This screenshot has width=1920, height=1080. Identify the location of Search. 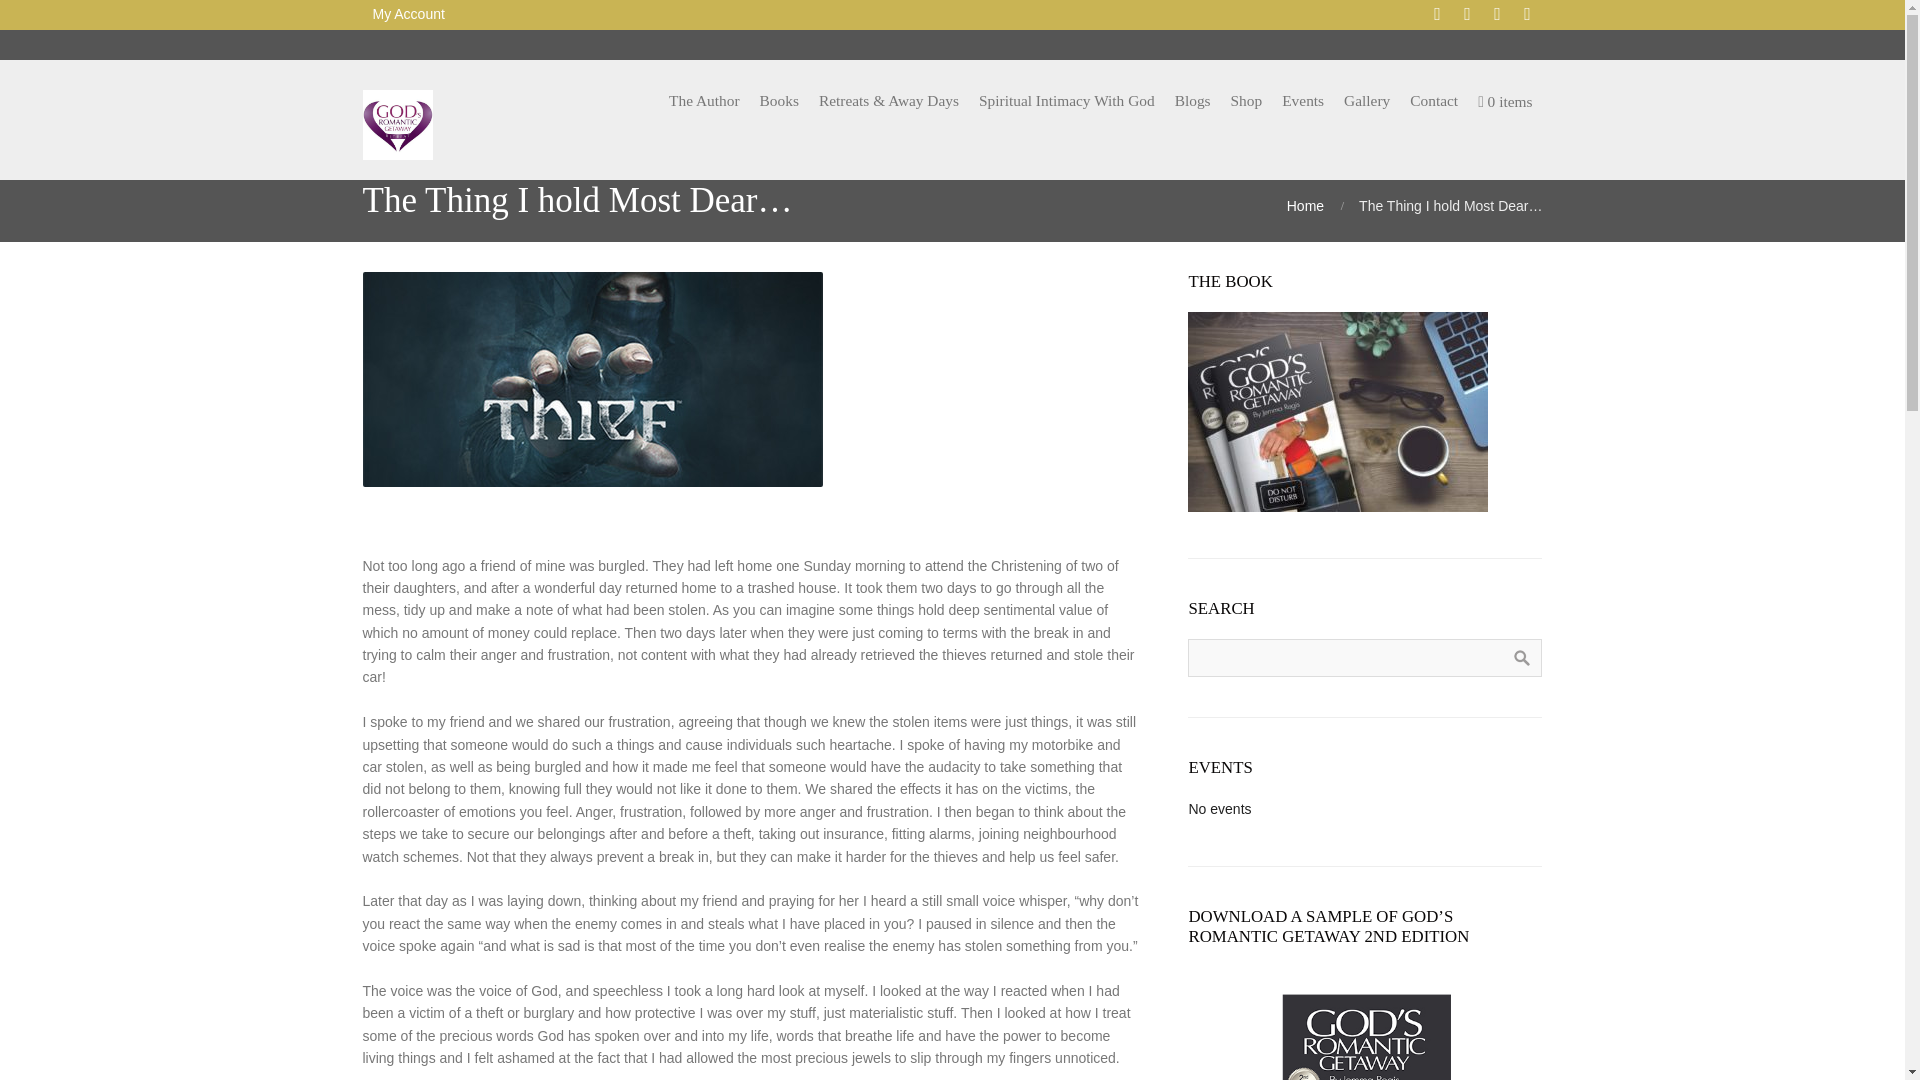
(1521, 658).